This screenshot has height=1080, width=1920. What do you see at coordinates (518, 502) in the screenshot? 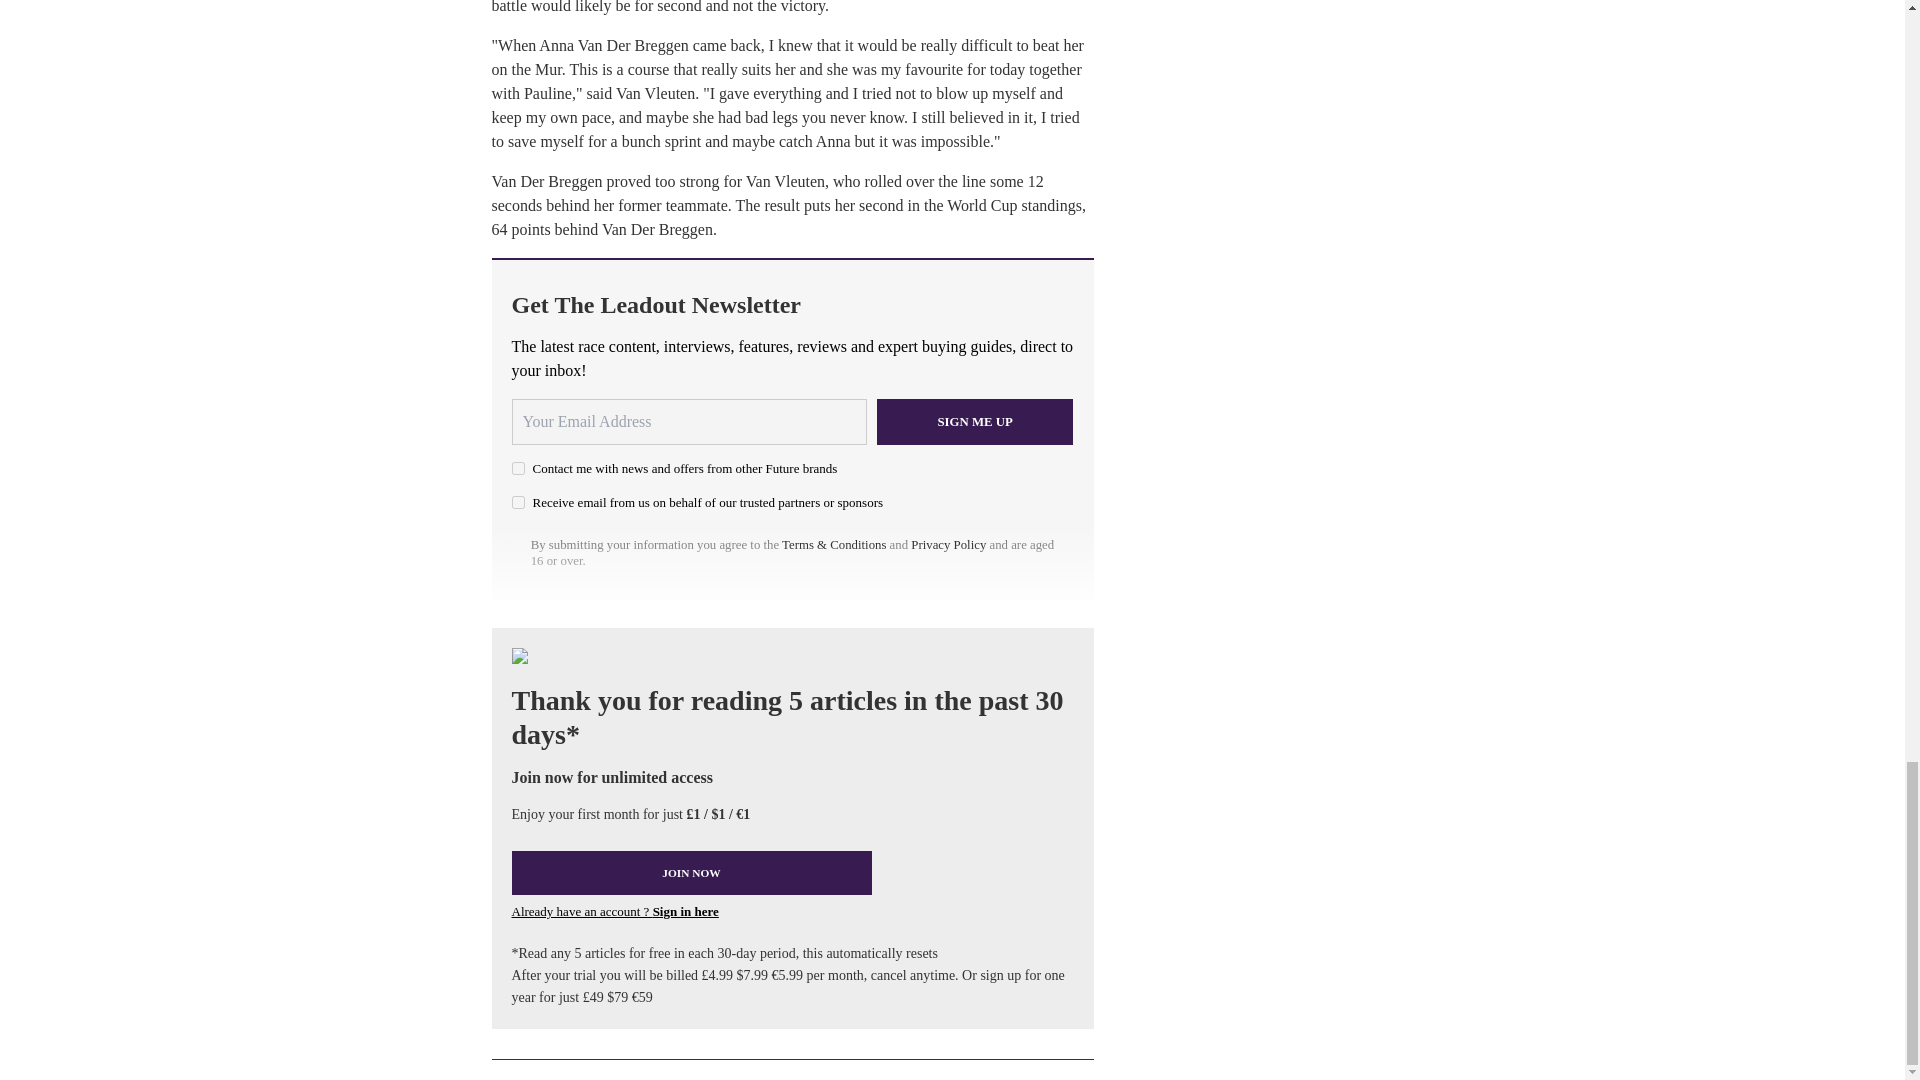
I see `on` at bounding box center [518, 502].